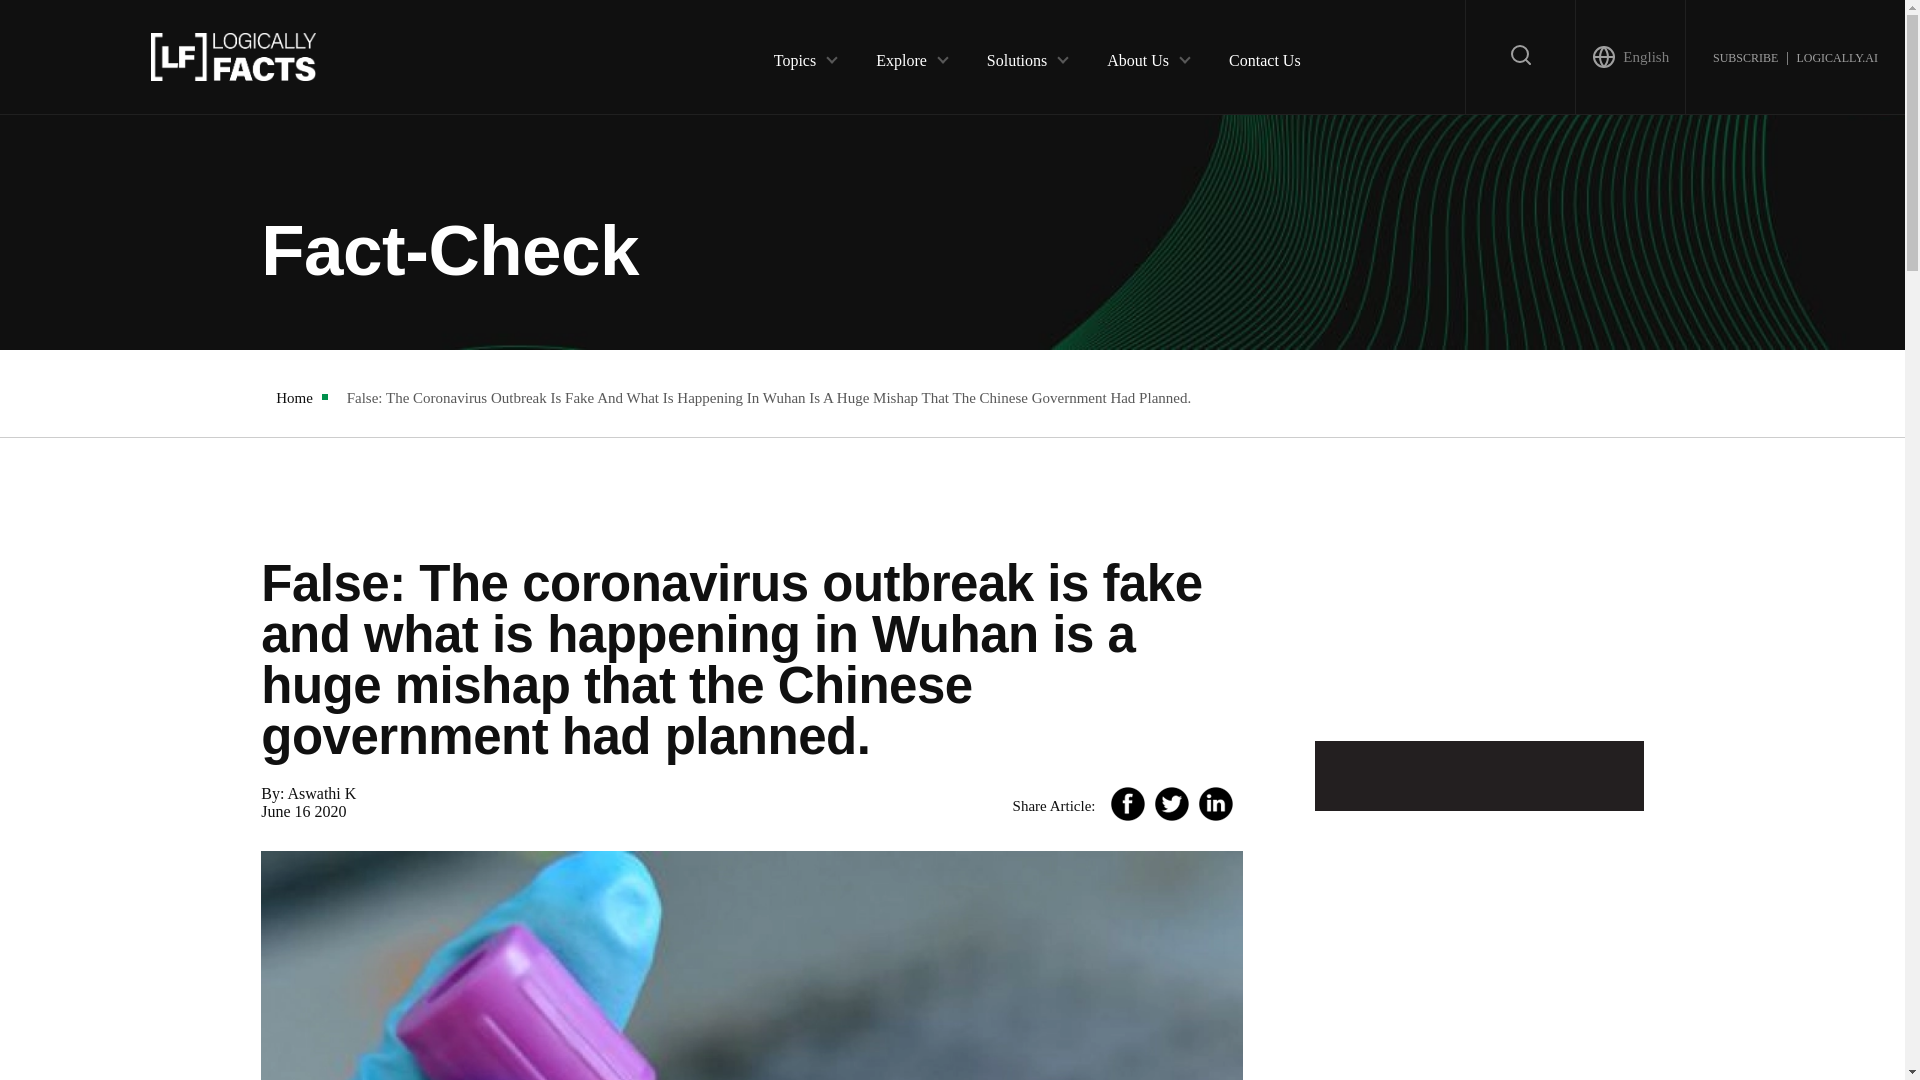 The image size is (1920, 1080). I want to click on About Us, so click(1138, 56).